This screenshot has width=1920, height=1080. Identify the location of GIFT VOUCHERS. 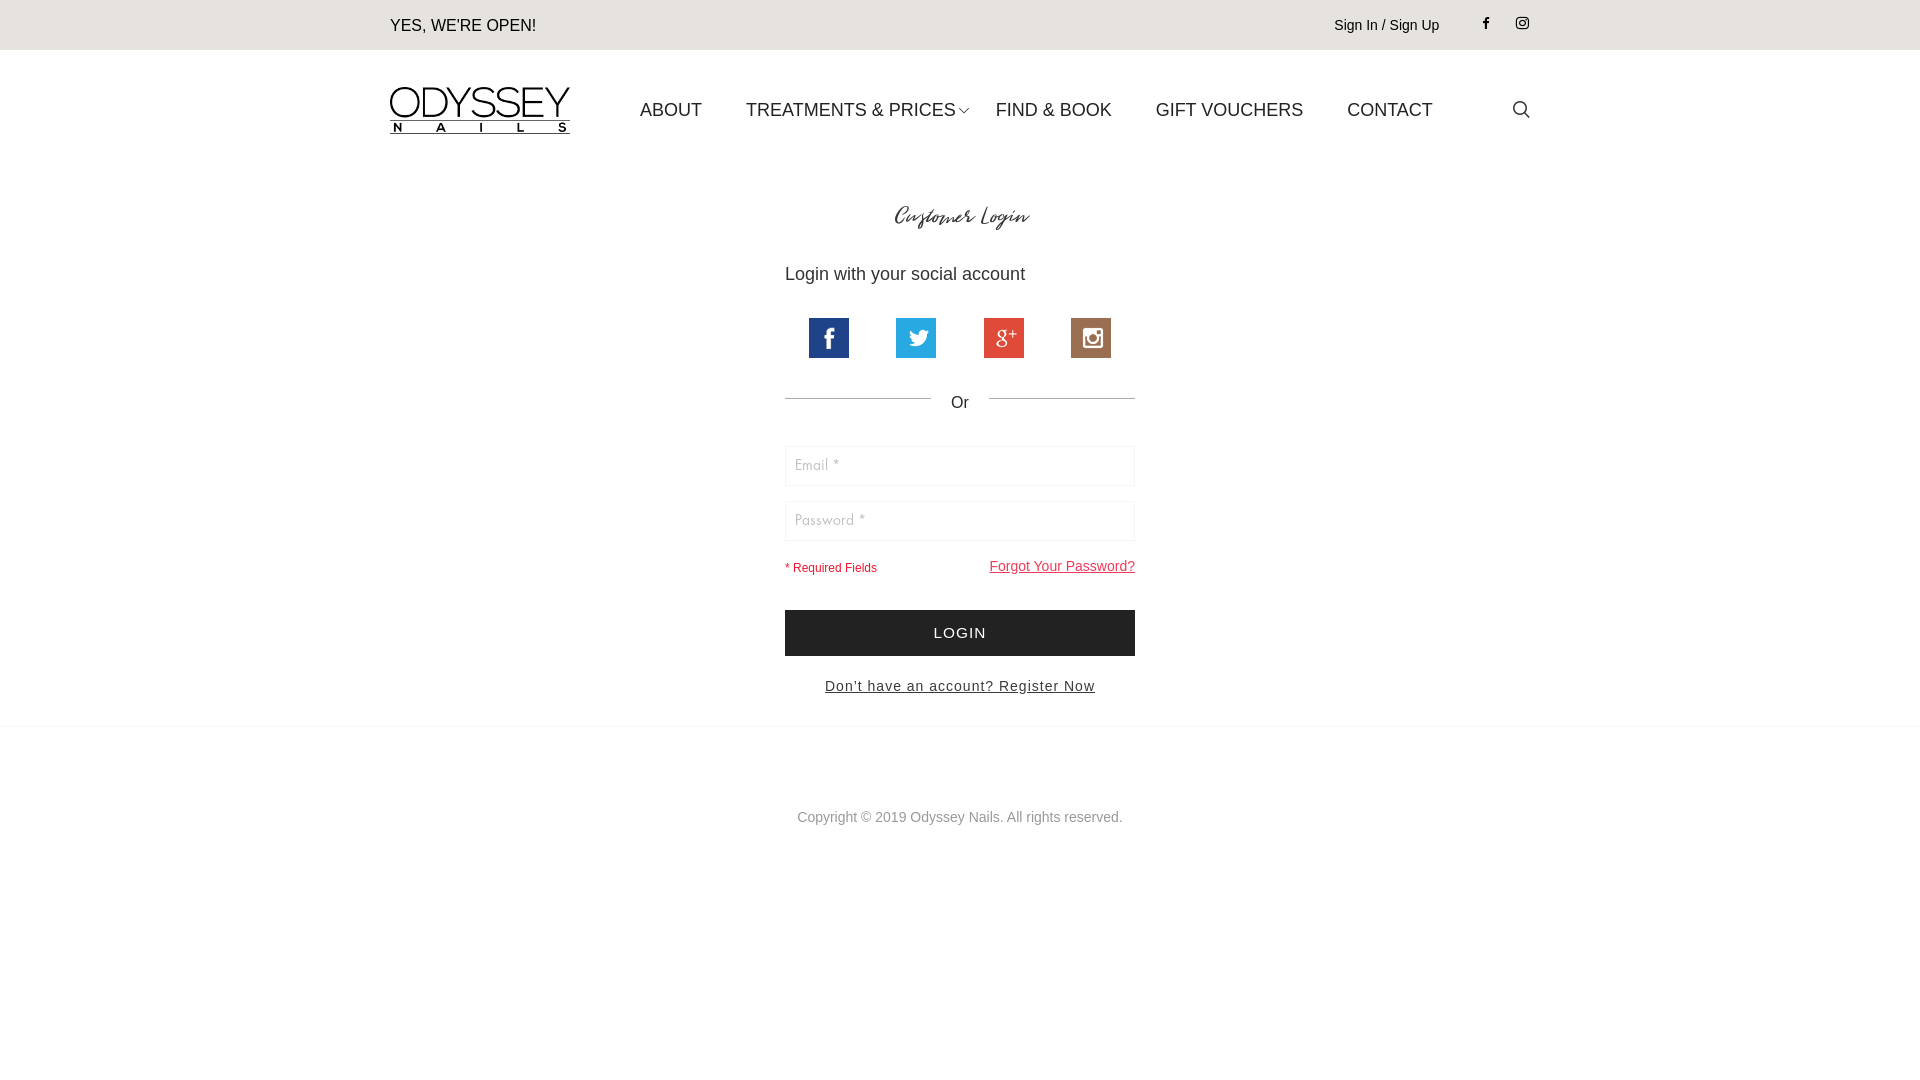
(1230, 110).